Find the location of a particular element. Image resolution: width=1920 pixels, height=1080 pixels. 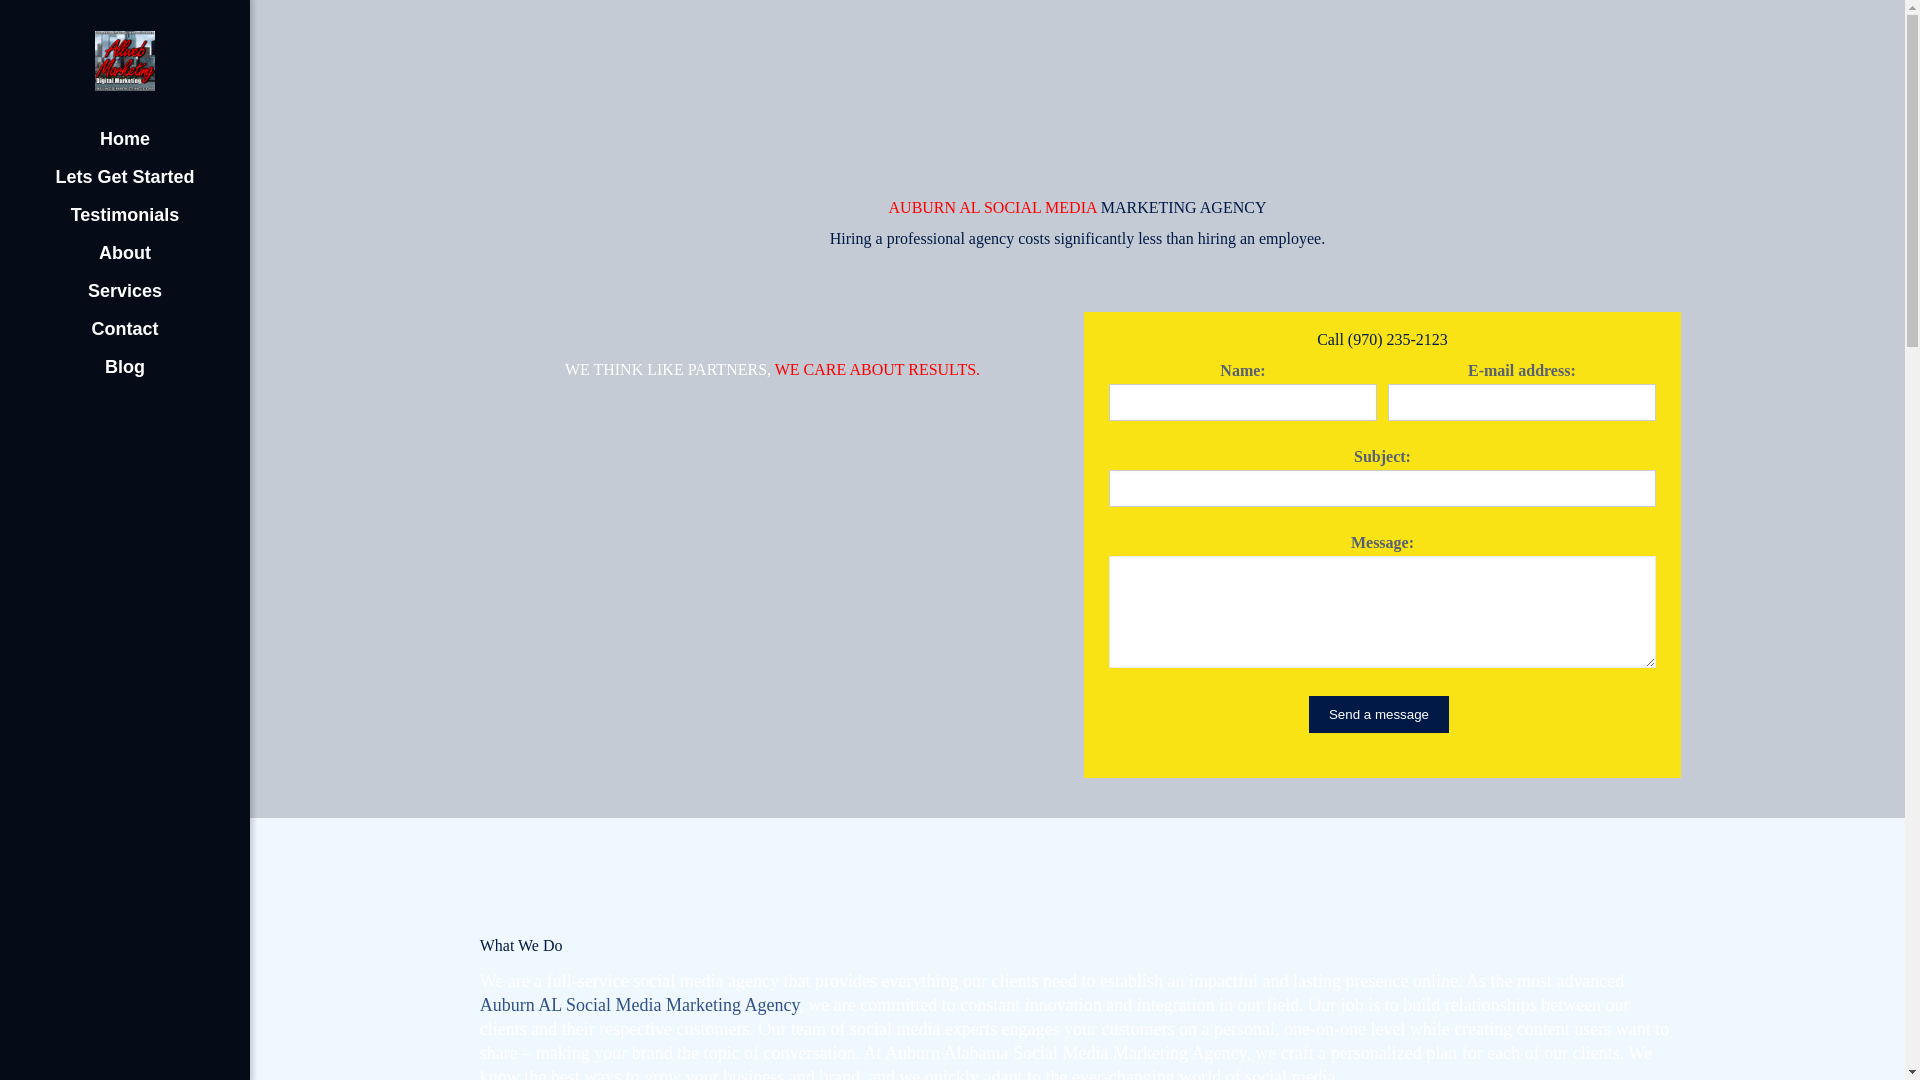

Home is located at coordinates (124, 138).